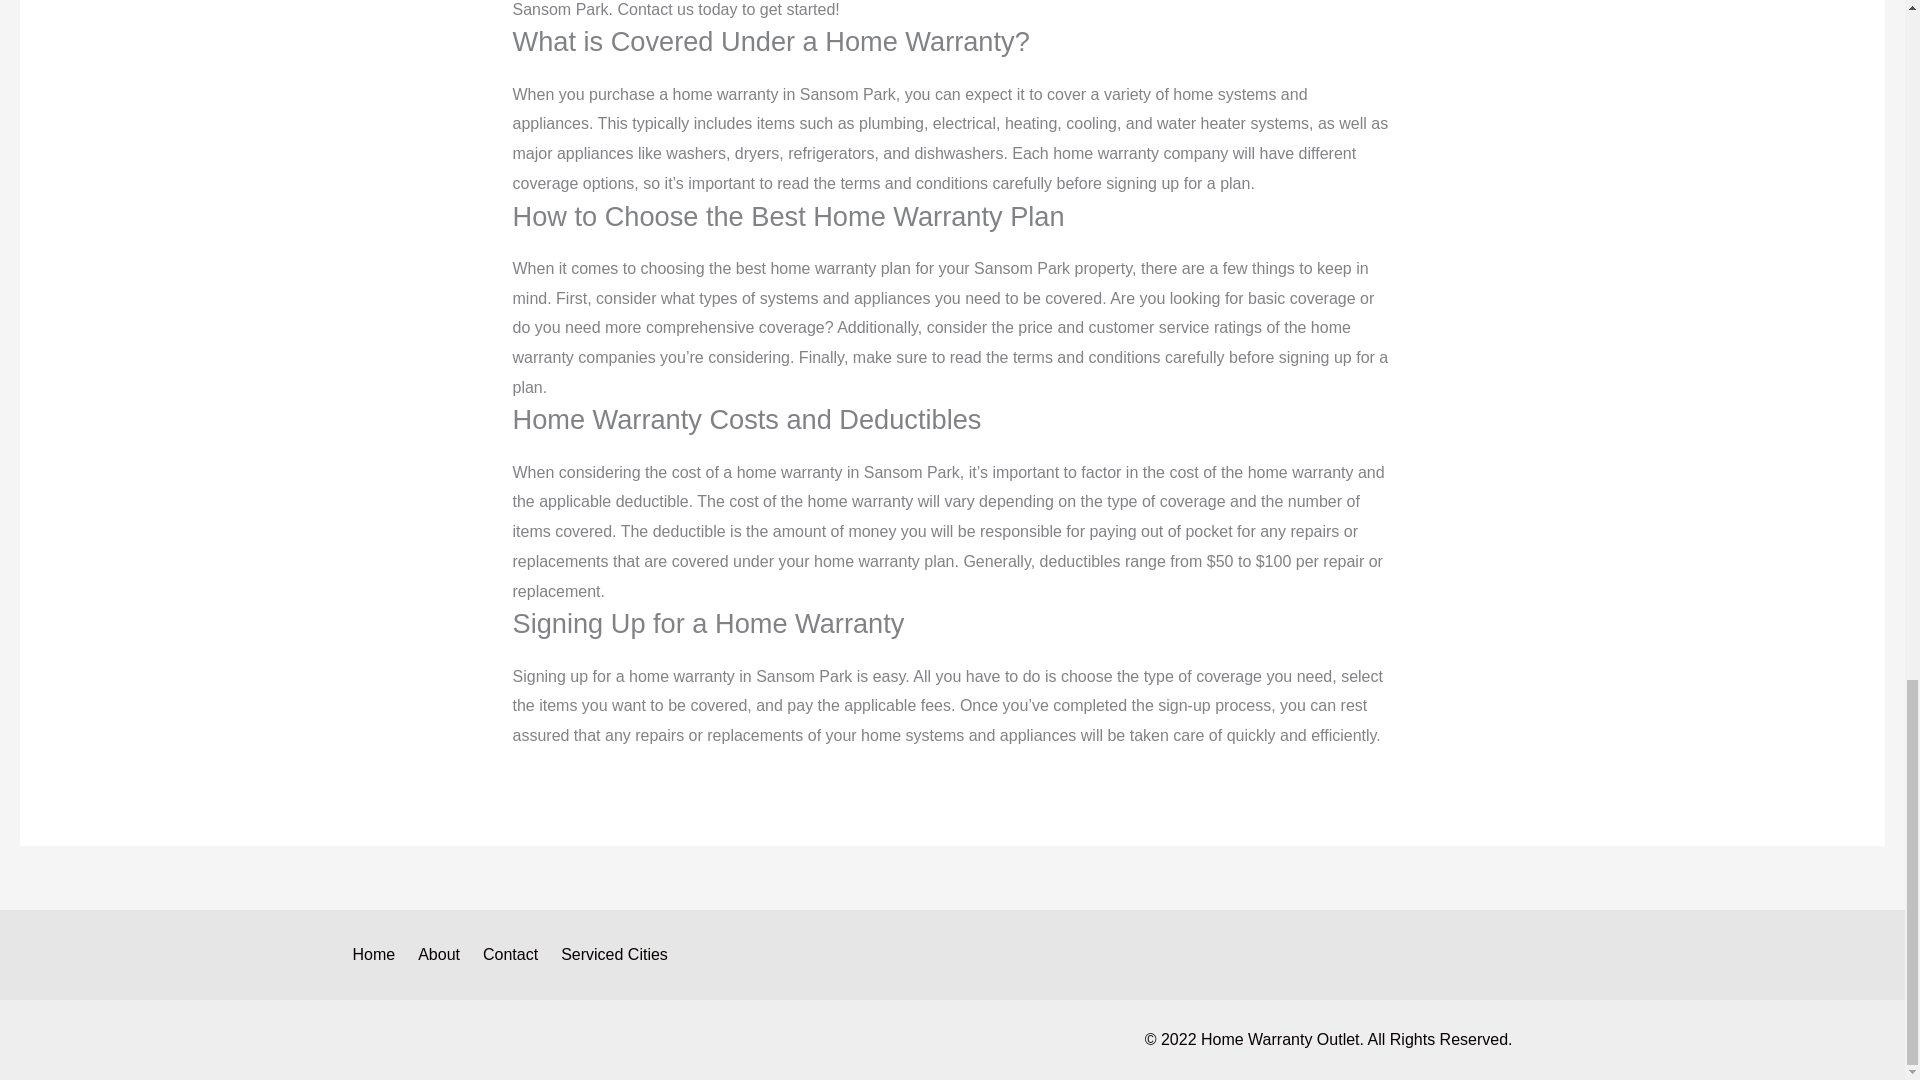 The width and height of the screenshot is (1920, 1080). I want to click on Serviced Cities, so click(618, 954).